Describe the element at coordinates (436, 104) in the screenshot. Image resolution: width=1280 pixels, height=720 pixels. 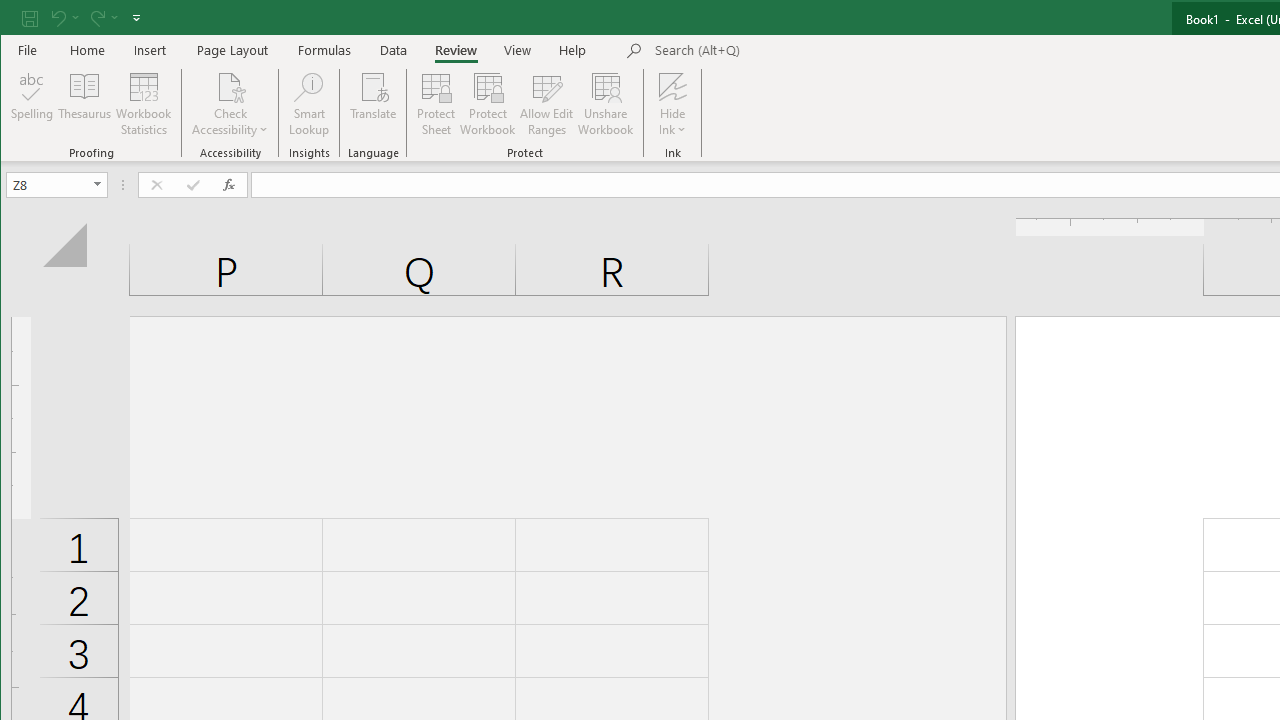
I see `Protect Sheet...` at that location.